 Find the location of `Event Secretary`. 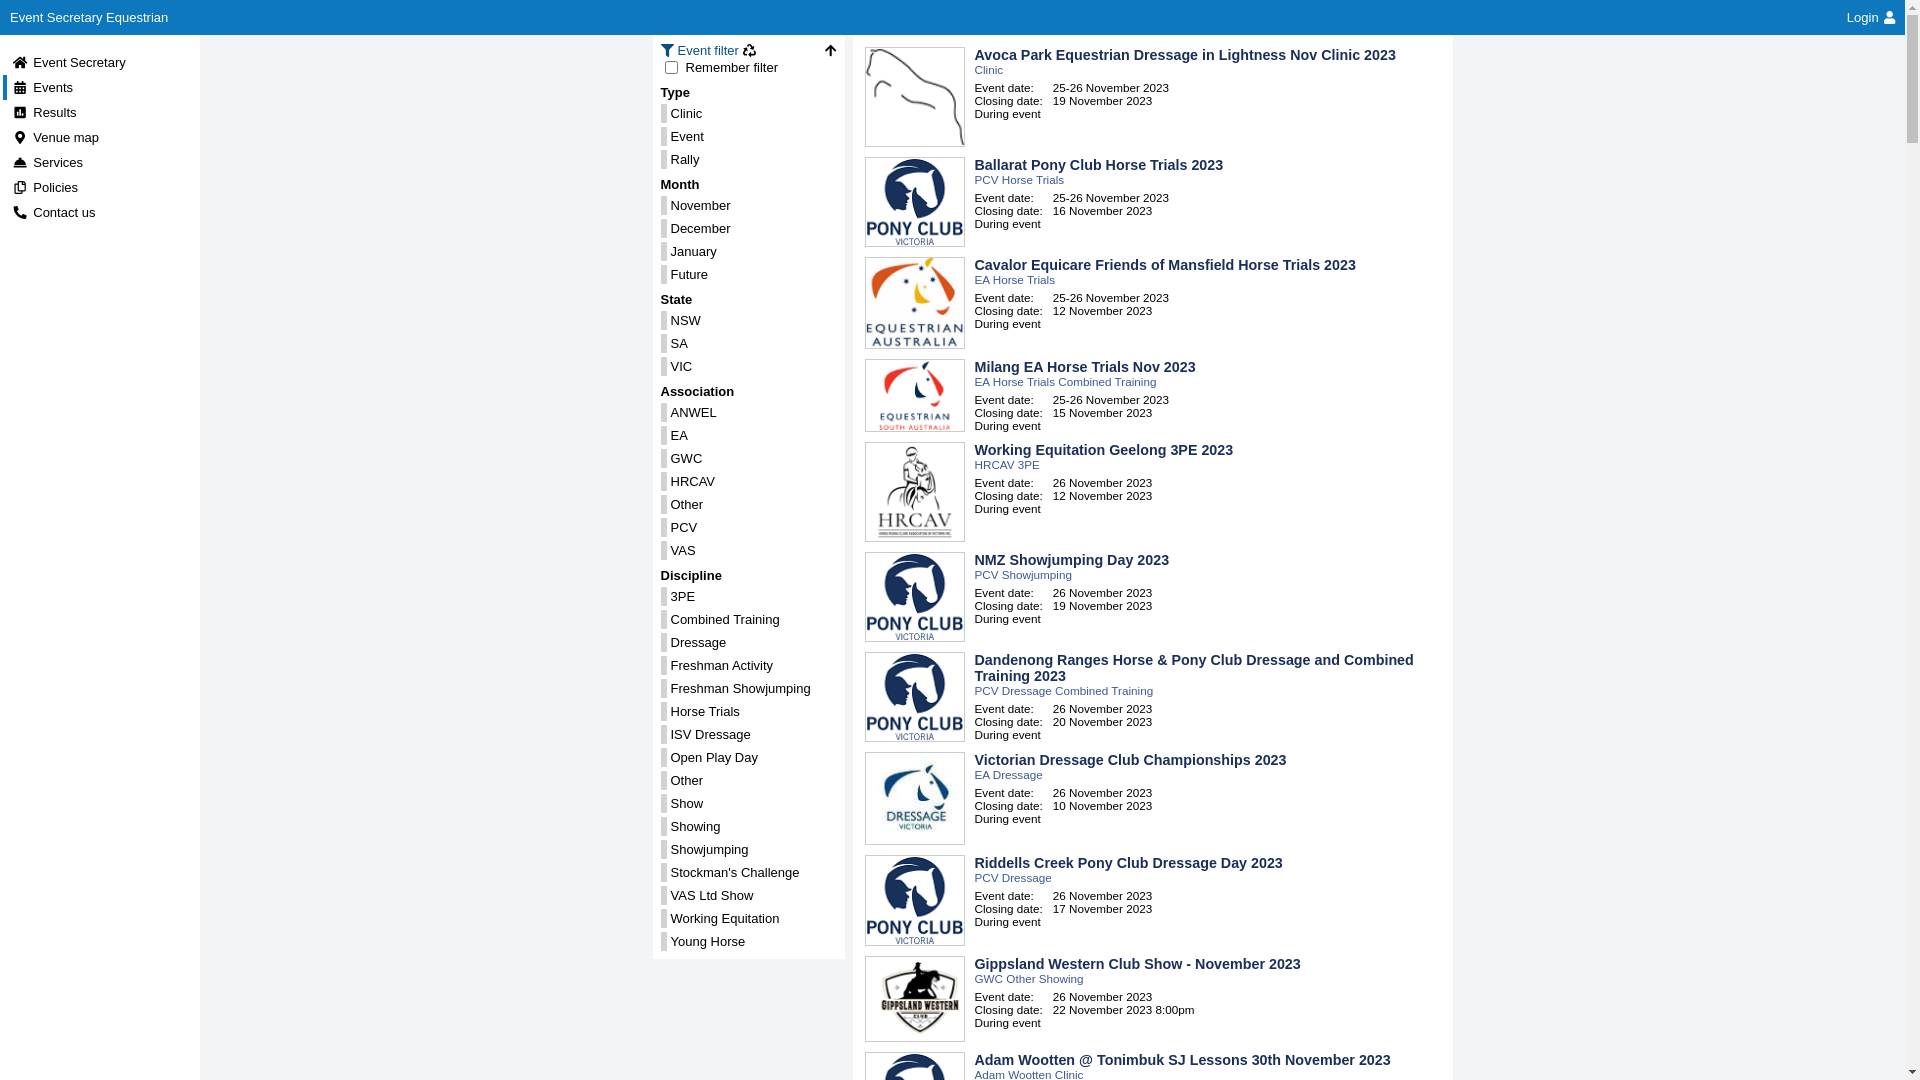

Event Secretary is located at coordinates (69, 62).